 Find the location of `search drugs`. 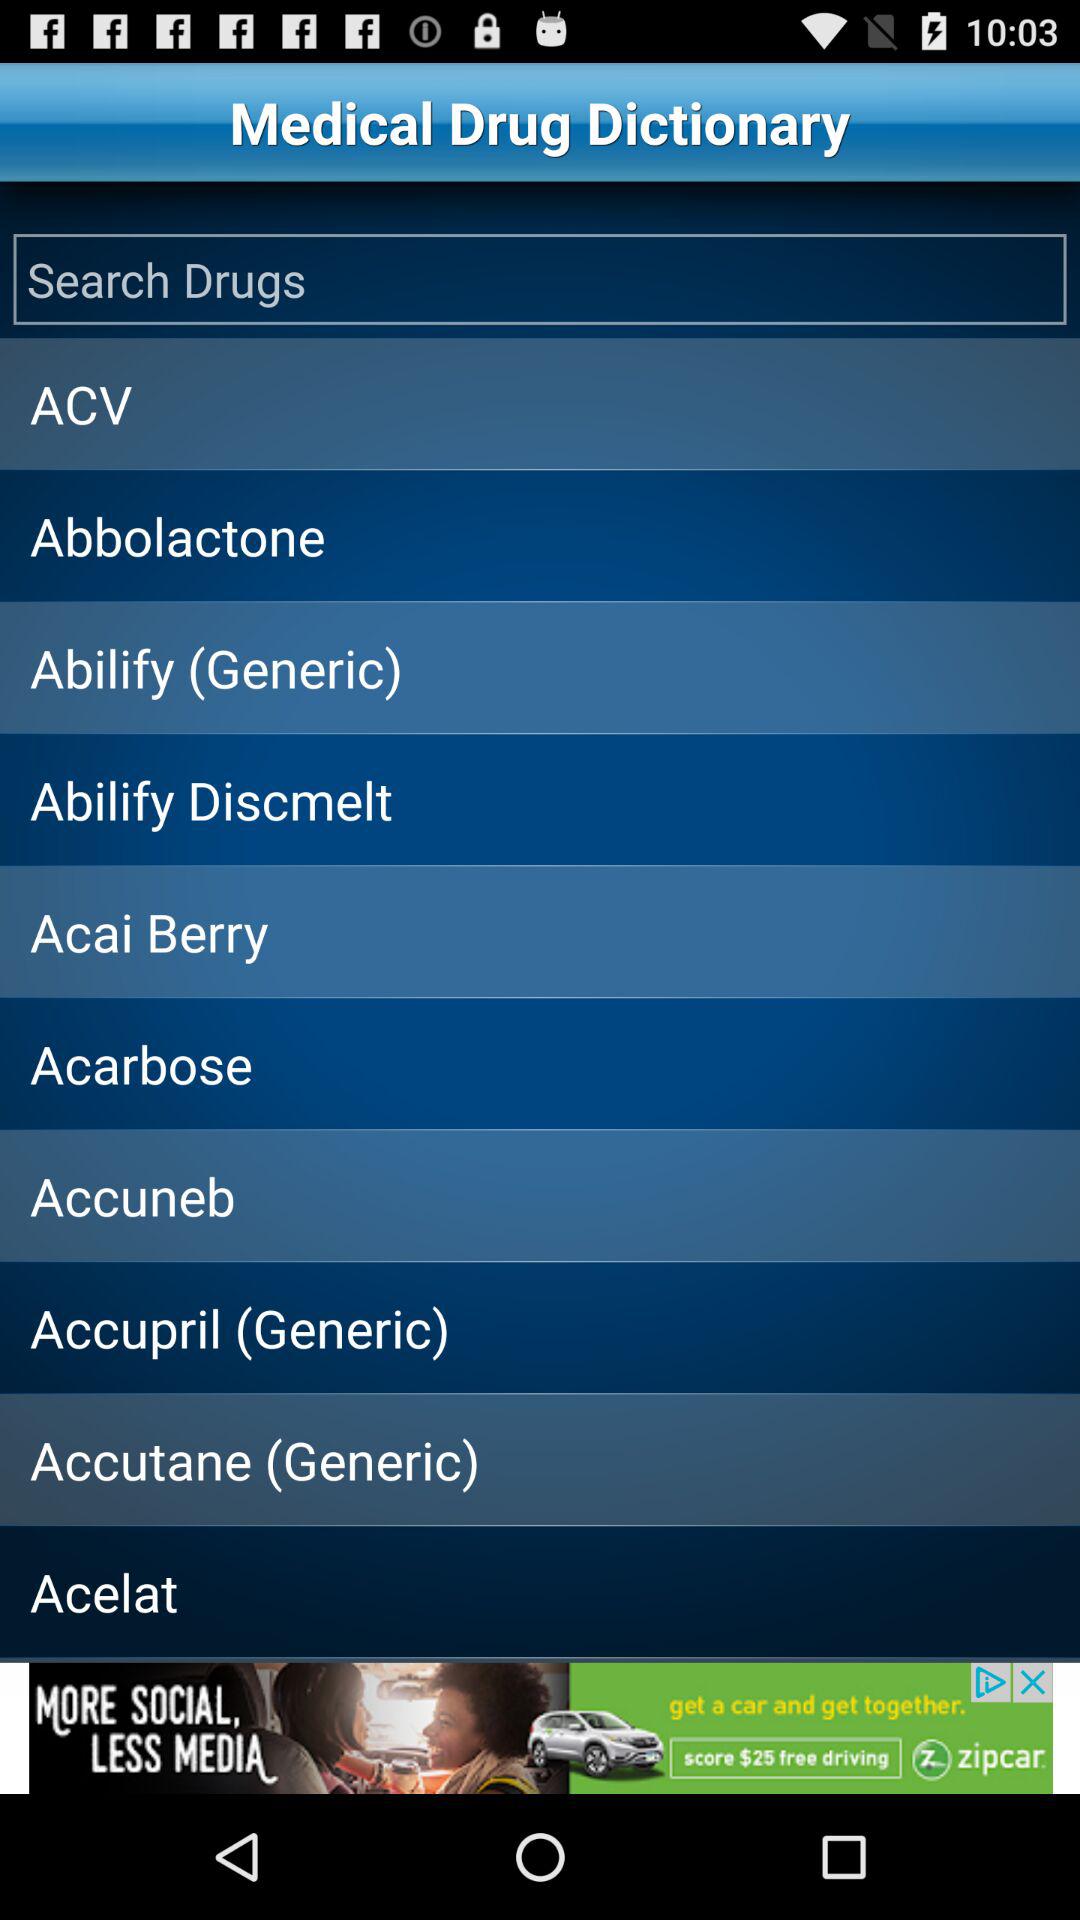

search drugs is located at coordinates (540, 279).